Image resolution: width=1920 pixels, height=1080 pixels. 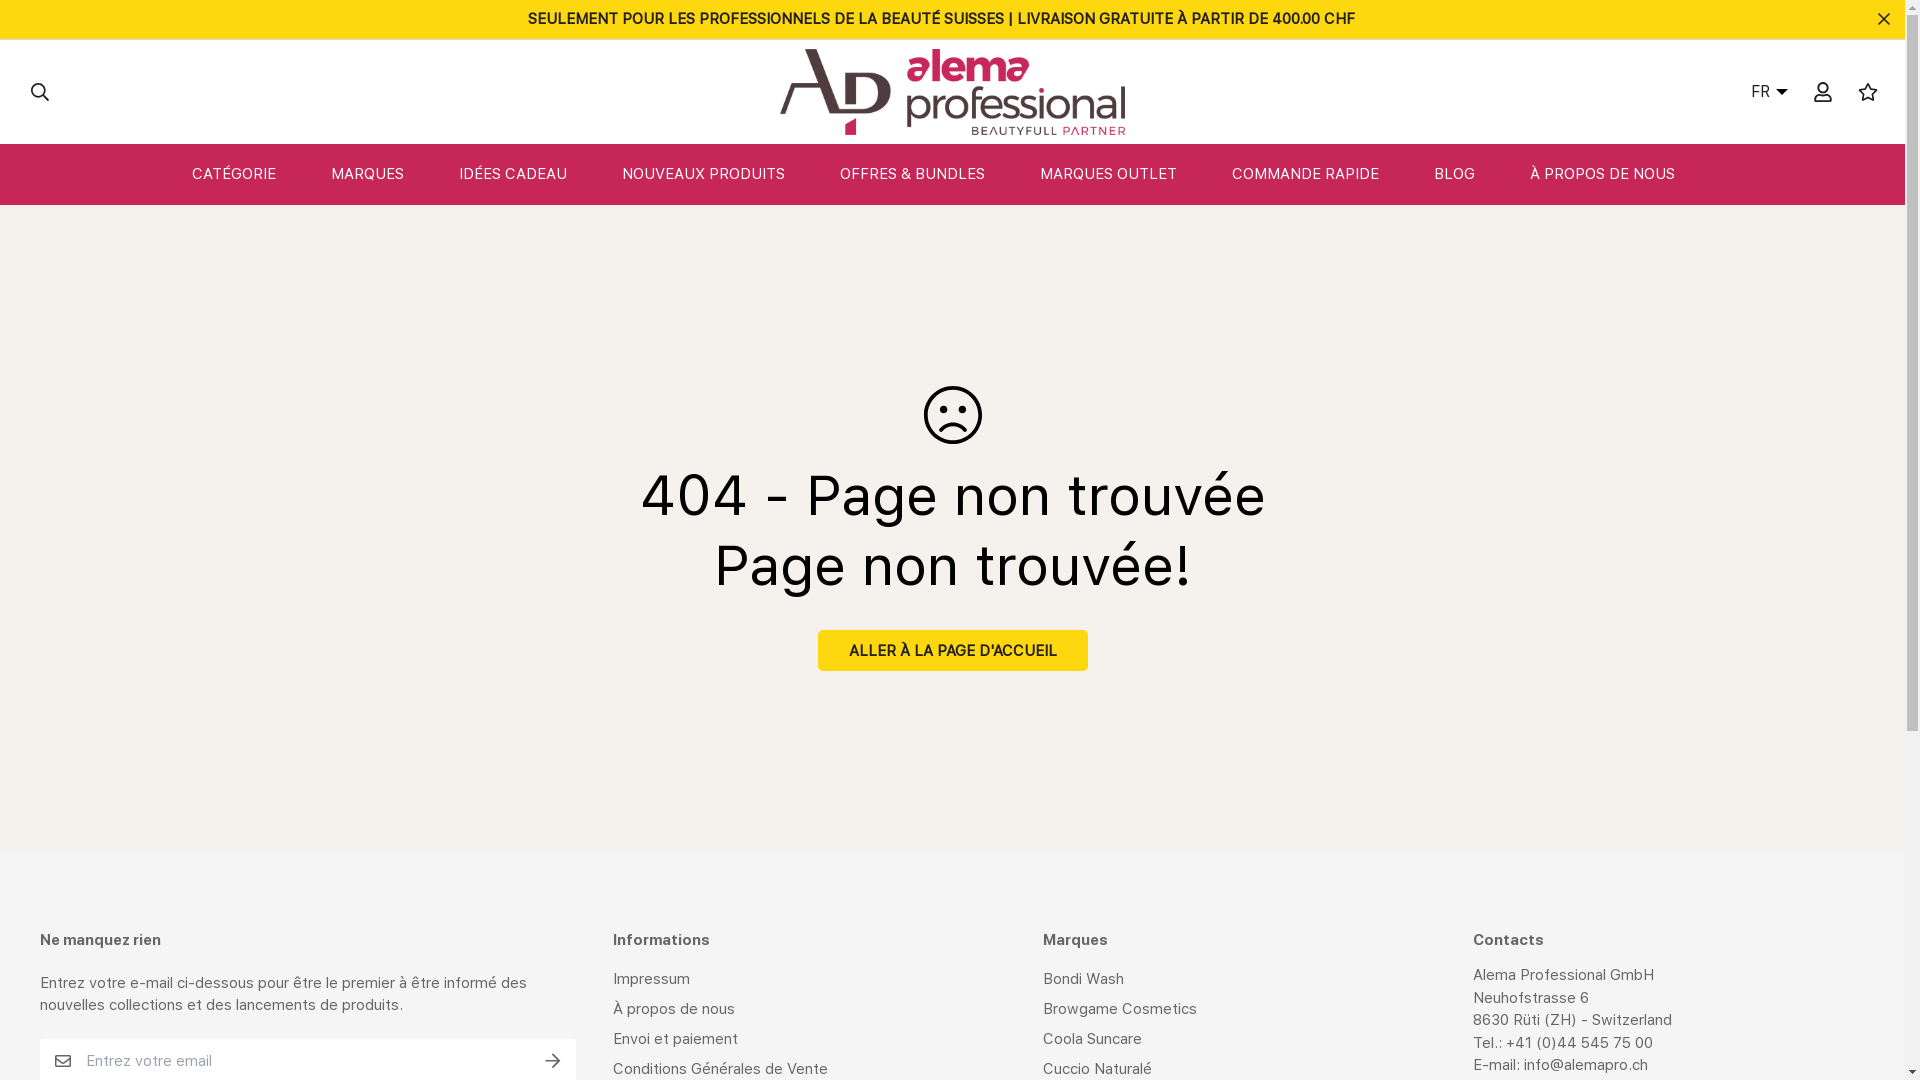 What do you see at coordinates (676, 1039) in the screenshot?
I see `Envoi et paiement` at bounding box center [676, 1039].